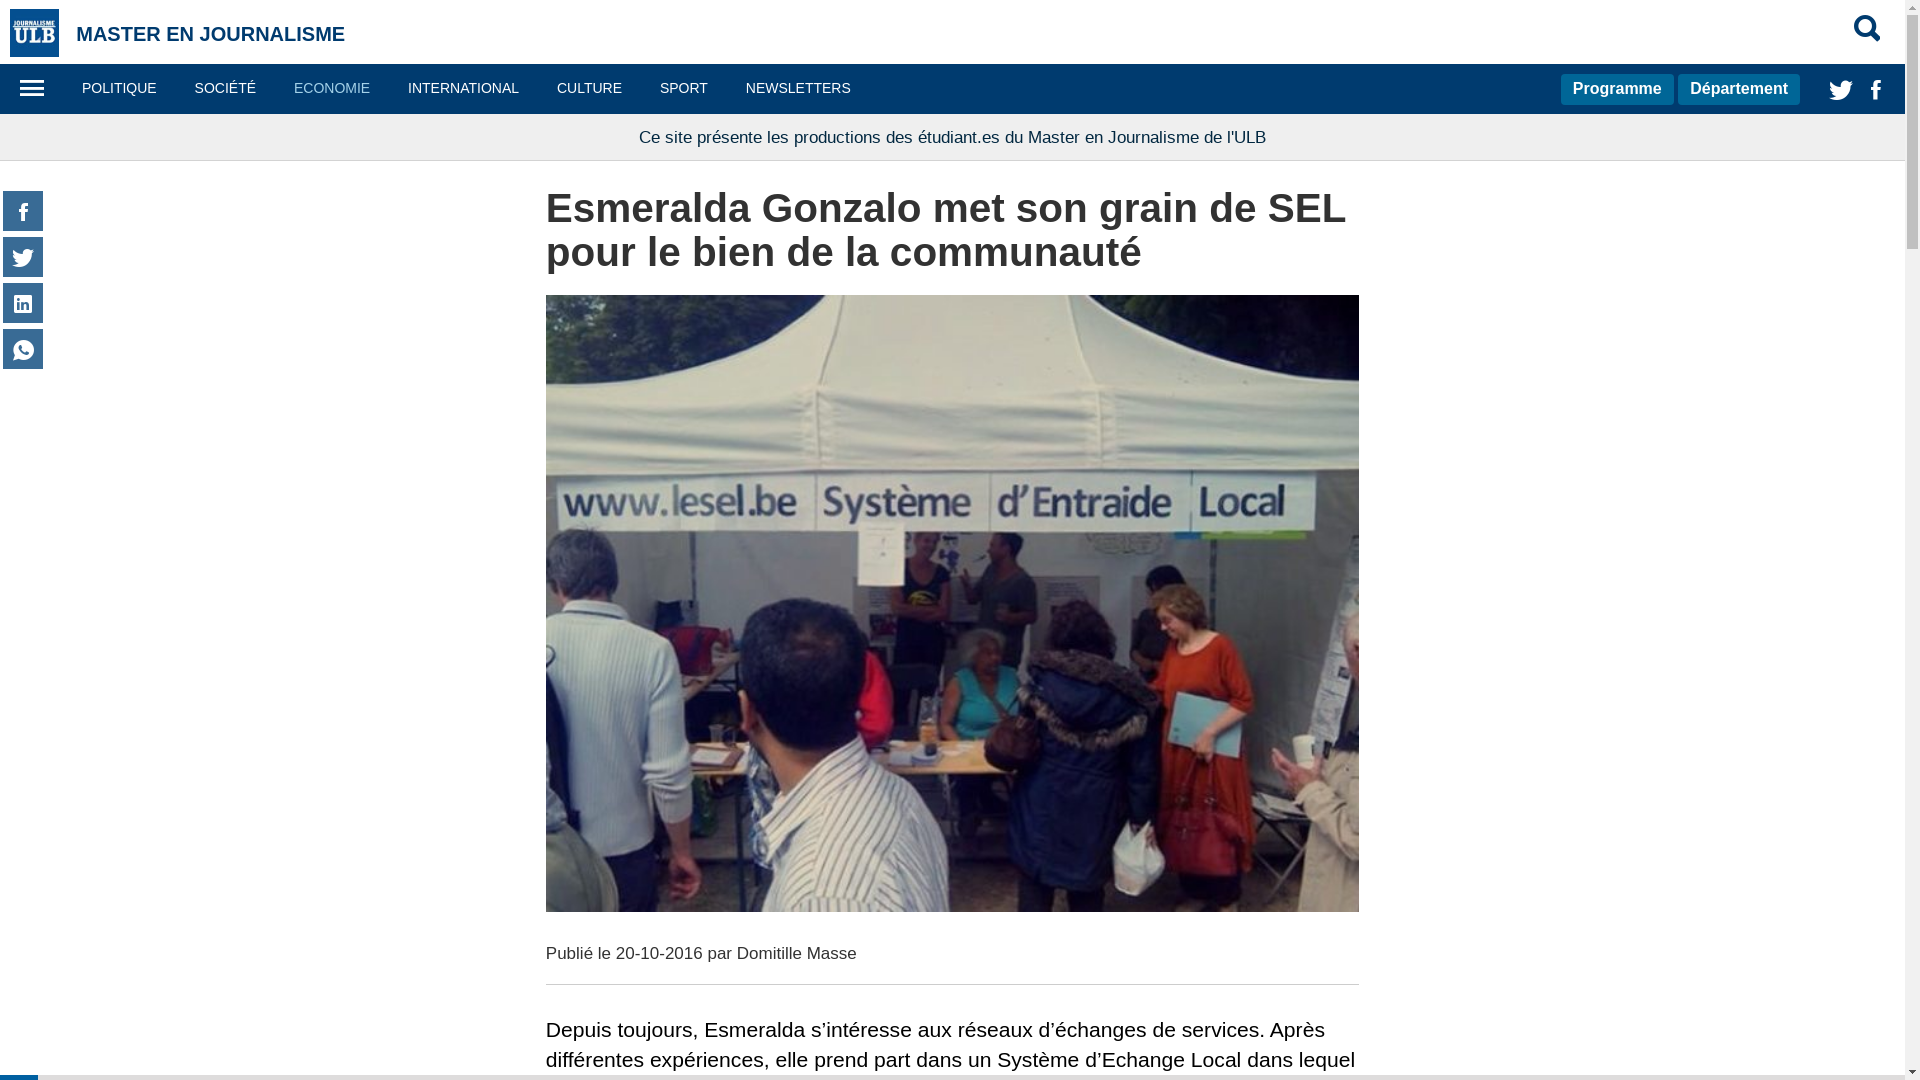 The height and width of the screenshot is (1080, 1920). What do you see at coordinates (120, 88) in the screenshot?
I see `POLITIQUE` at bounding box center [120, 88].